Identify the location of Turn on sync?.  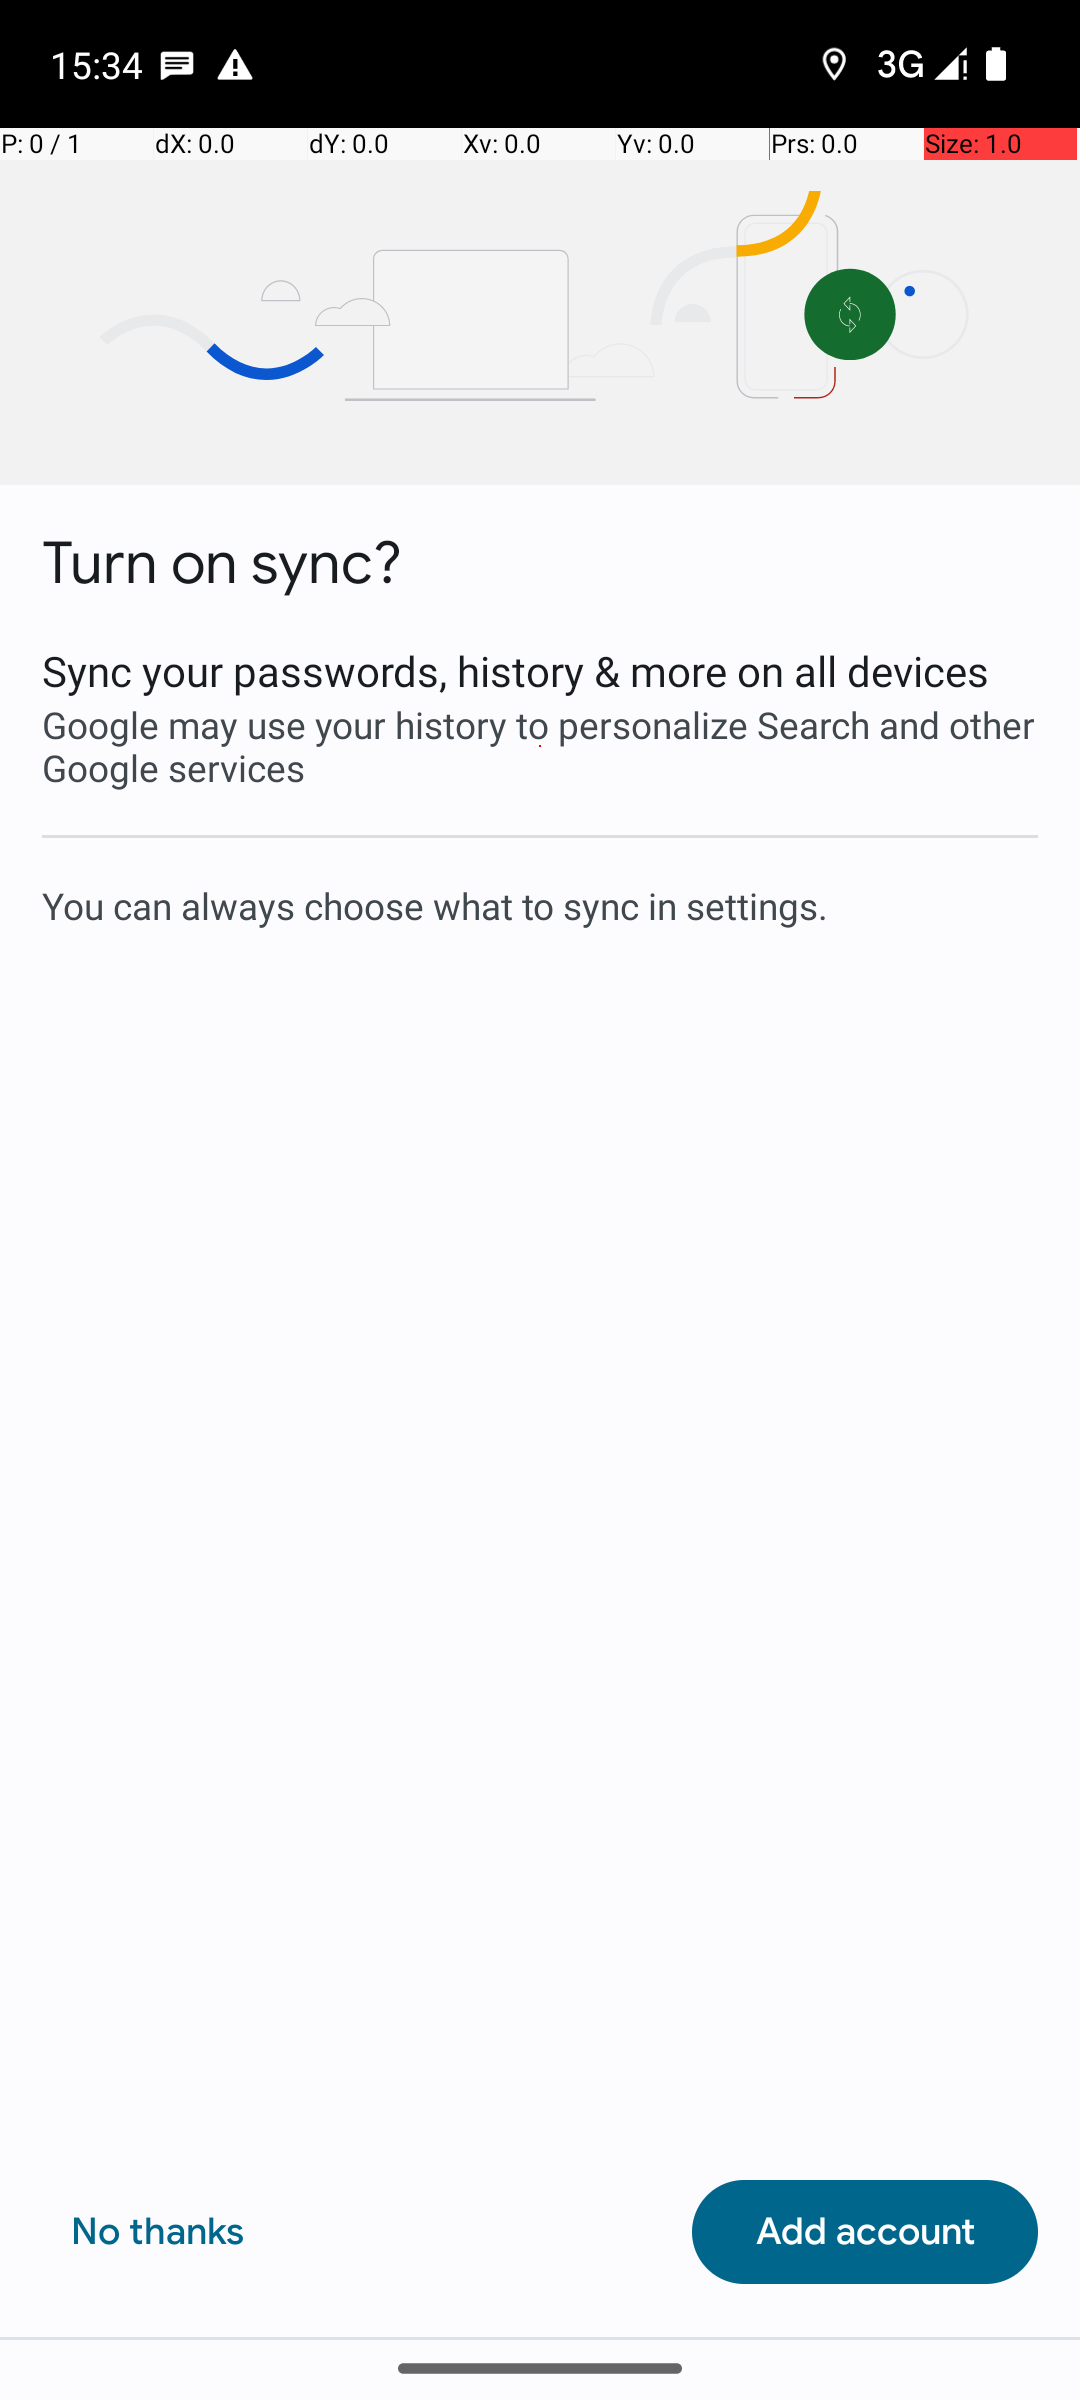
(222, 564).